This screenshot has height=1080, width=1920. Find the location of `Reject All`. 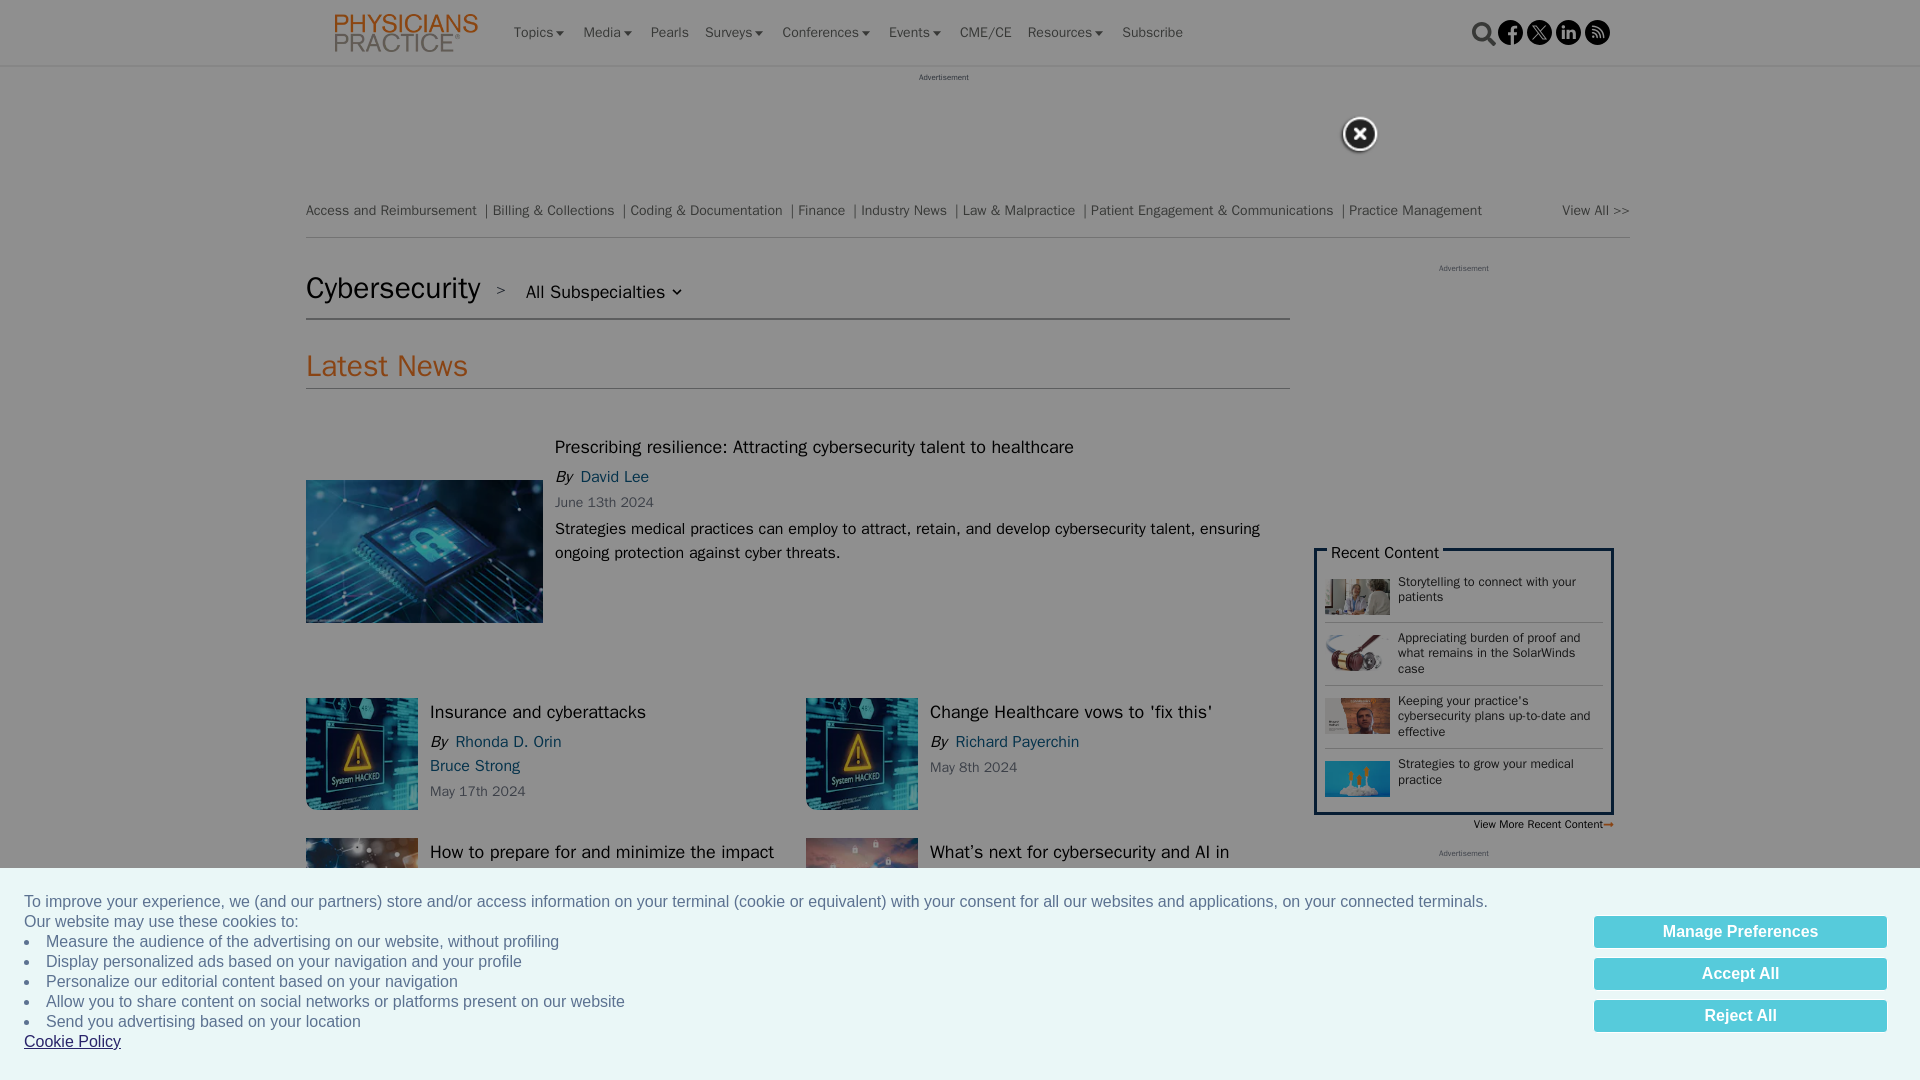

Reject All is located at coordinates (1740, 1016).